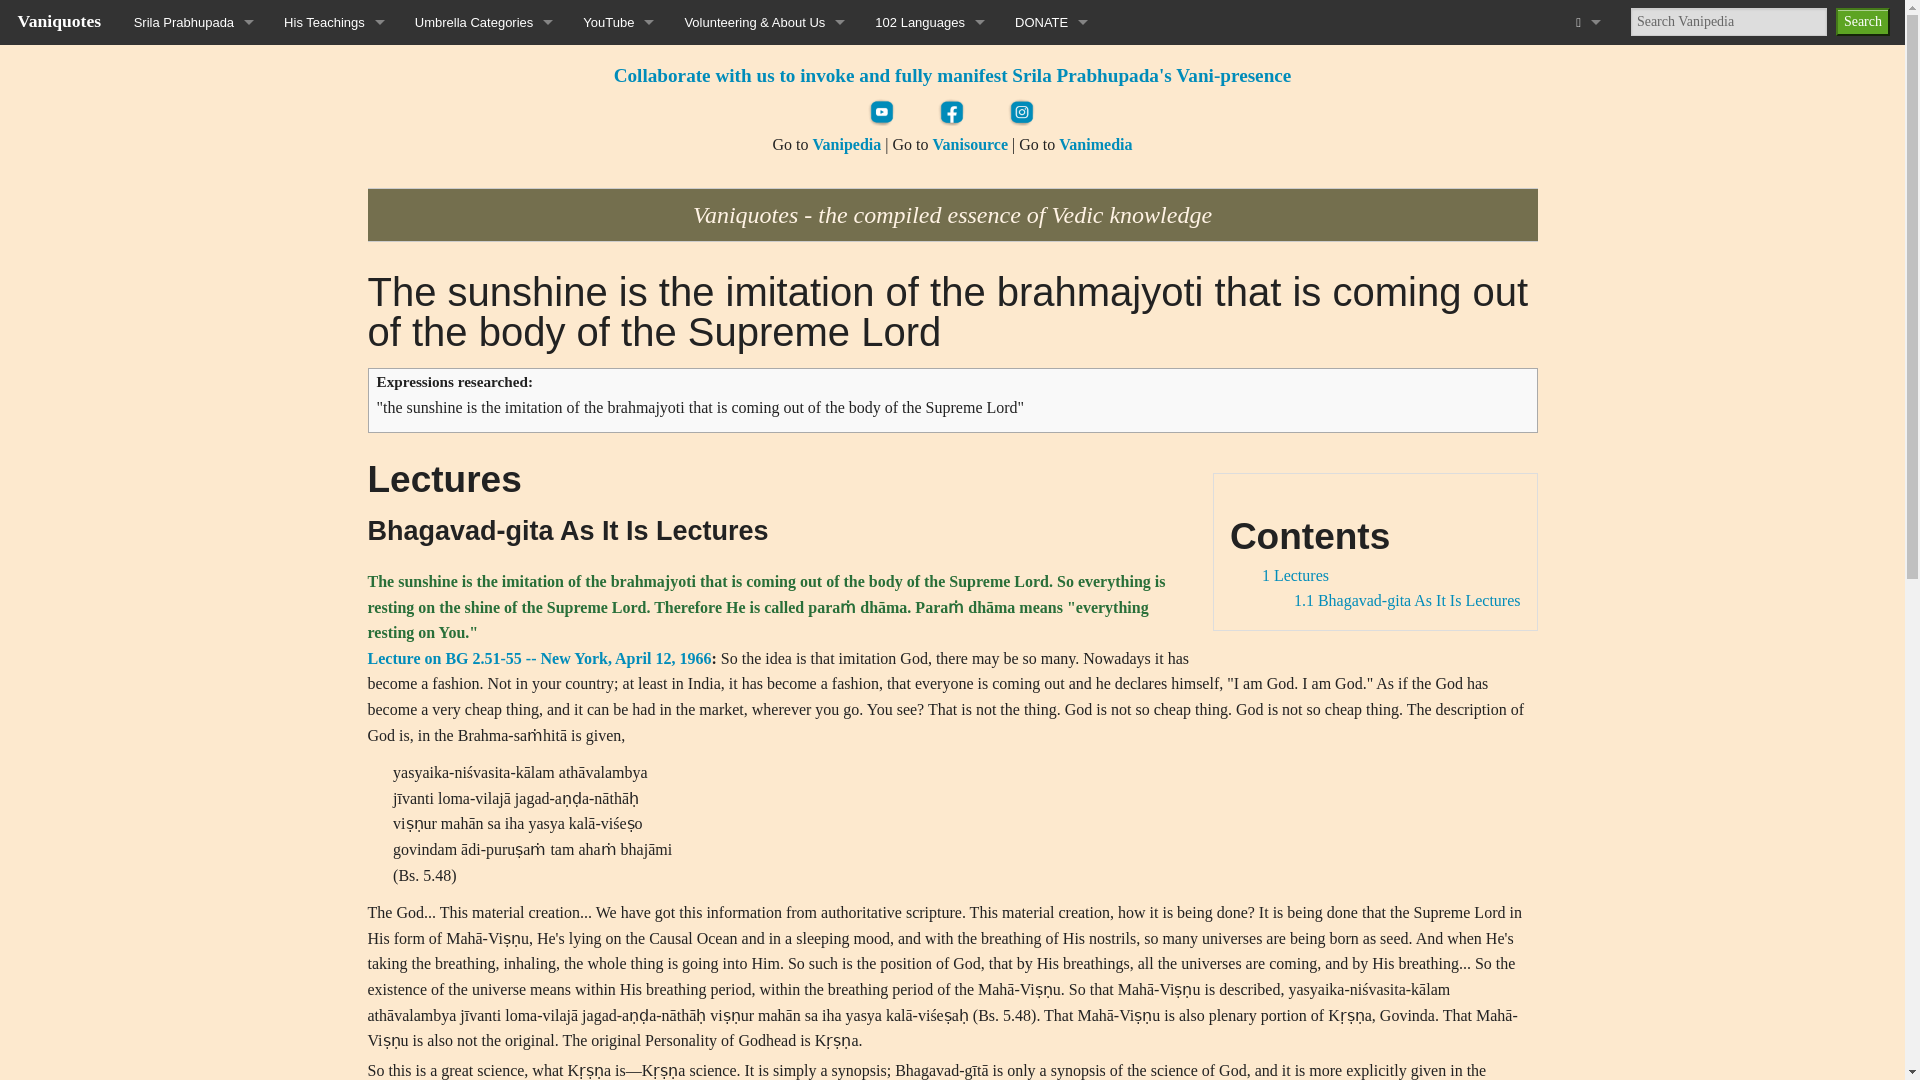  Describe the element at coordinates (1096, 144) in the screenshot. I see `vanimedia:Main Page` at that location.